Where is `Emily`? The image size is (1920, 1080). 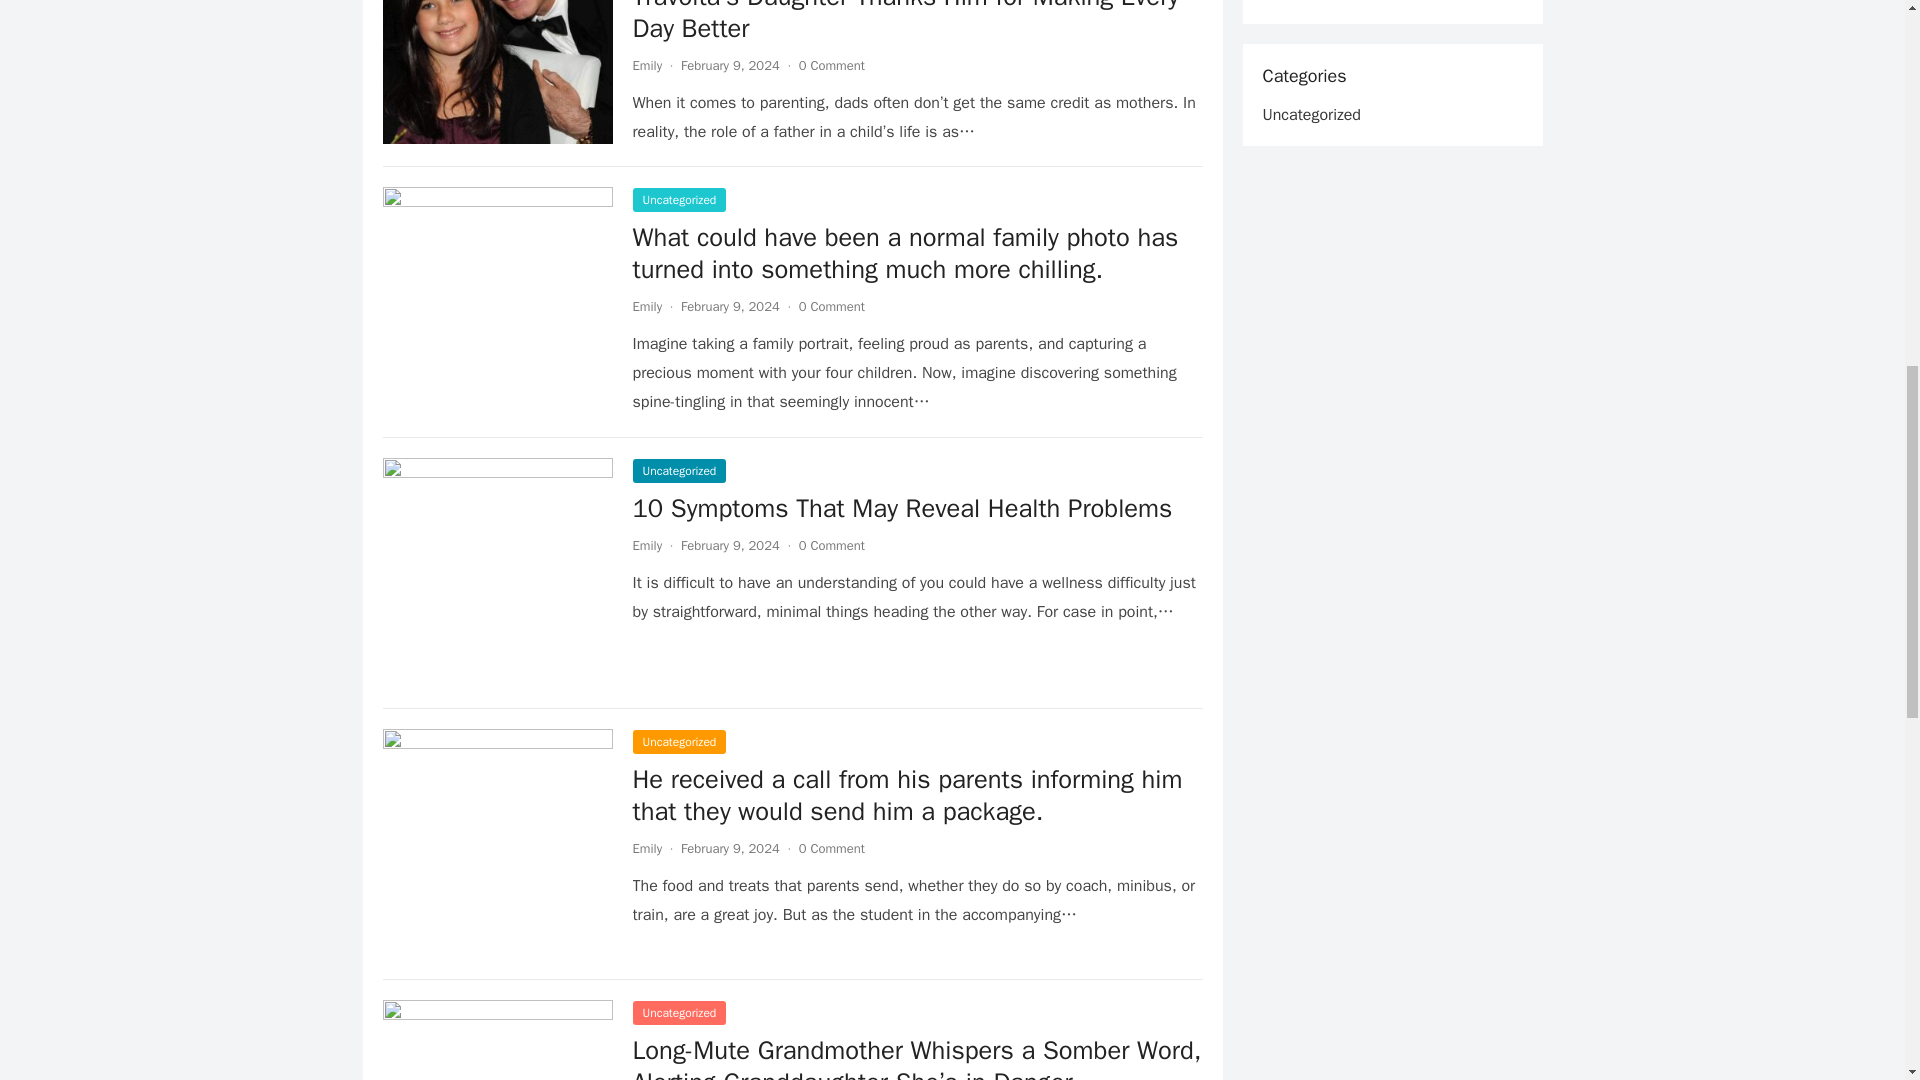
Emily is located at coordinates (646, 66).